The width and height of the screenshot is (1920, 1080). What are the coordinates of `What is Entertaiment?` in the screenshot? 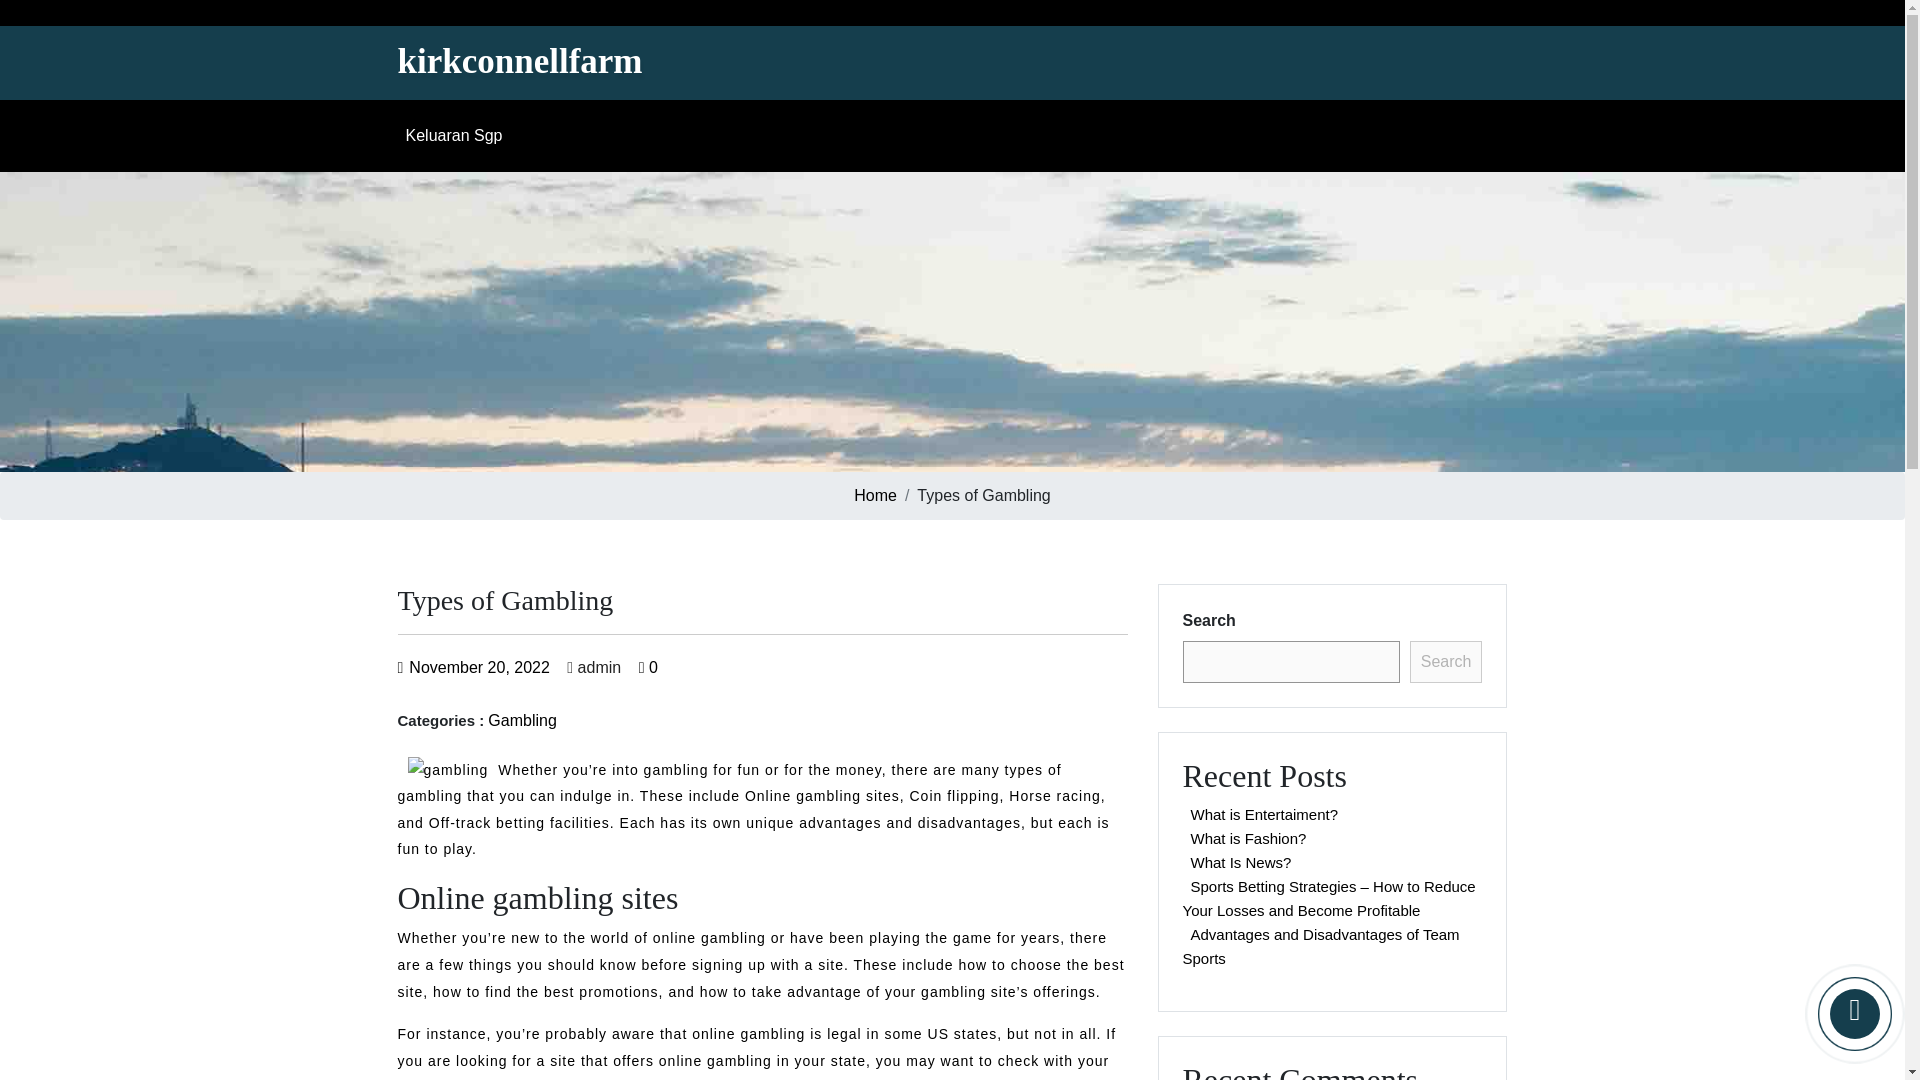 It's located at (1264, 814).